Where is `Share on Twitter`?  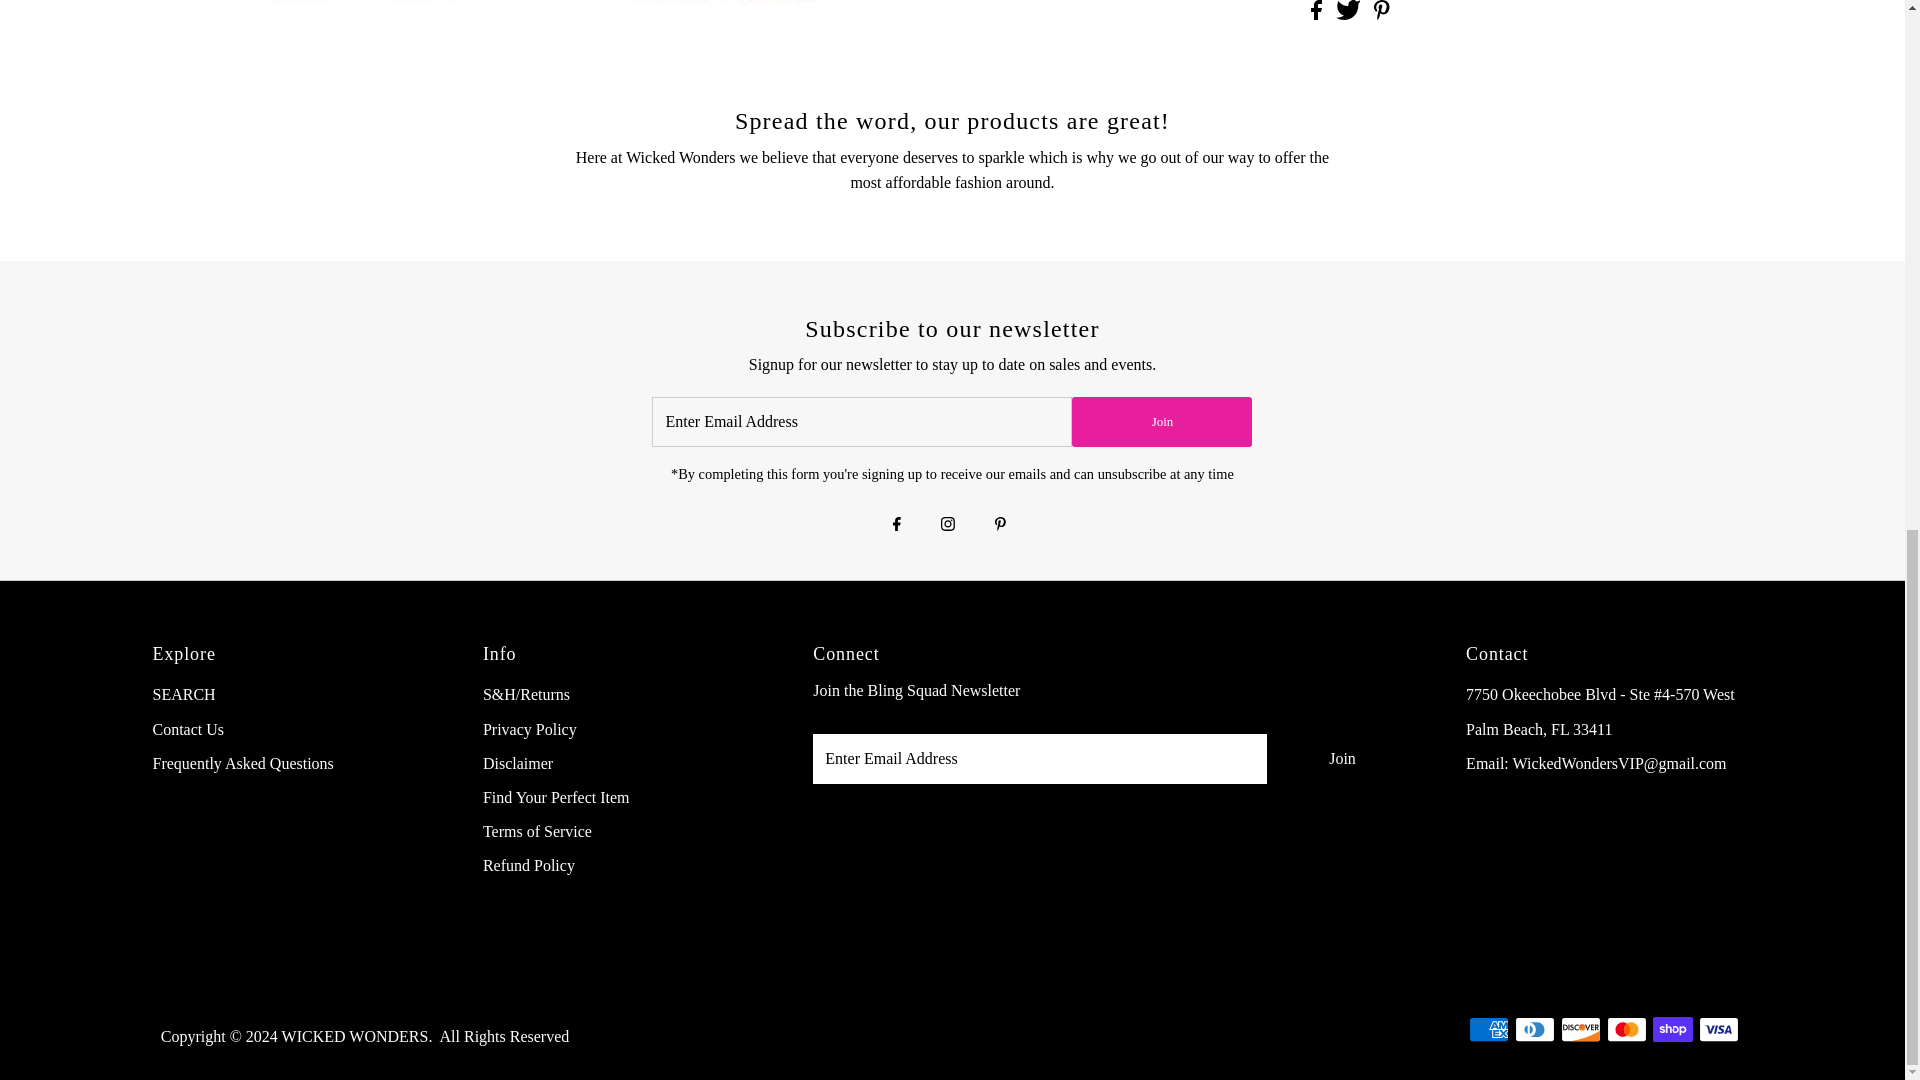
Share on Twitter is located at coordinates (1350, 14).